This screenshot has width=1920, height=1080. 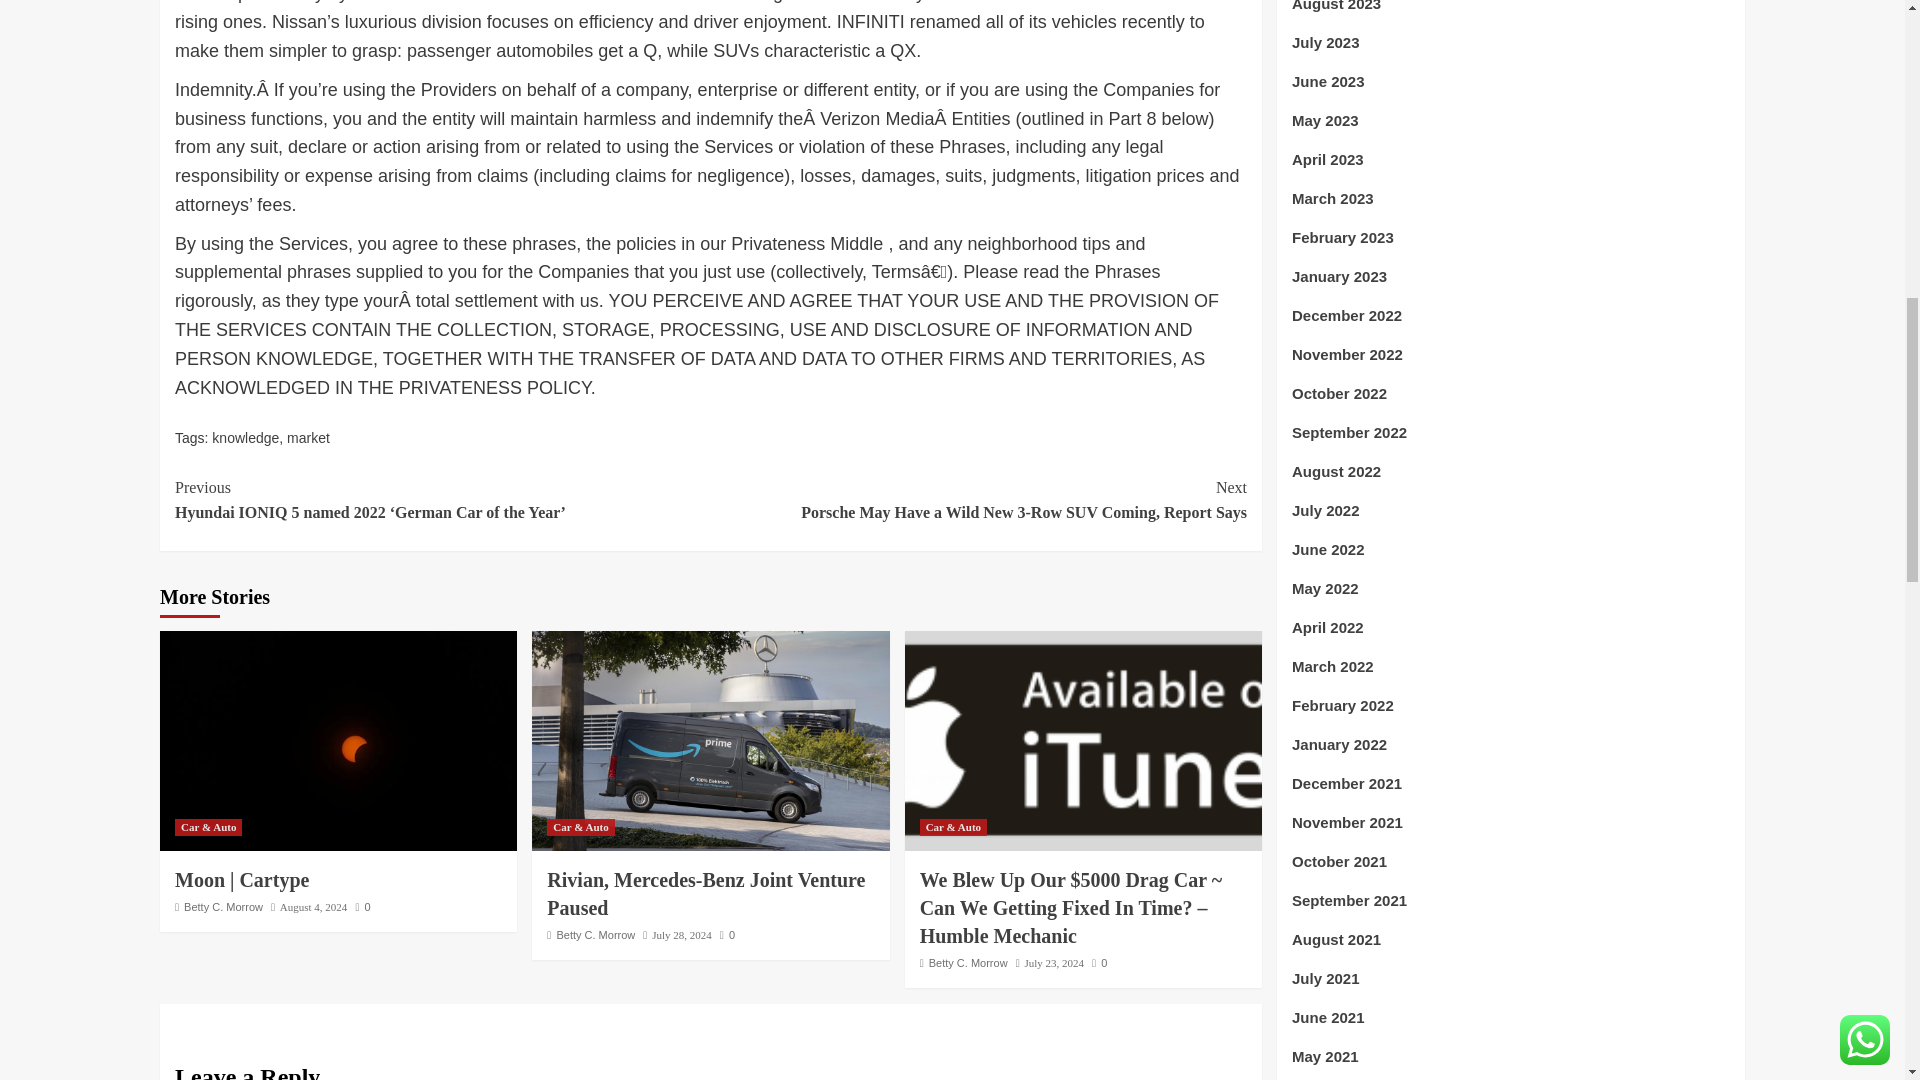 What do you see at coordinates (224, 906) in the screenshot?
I see `Betty C. Morrow` at bounding box center [224, 906].